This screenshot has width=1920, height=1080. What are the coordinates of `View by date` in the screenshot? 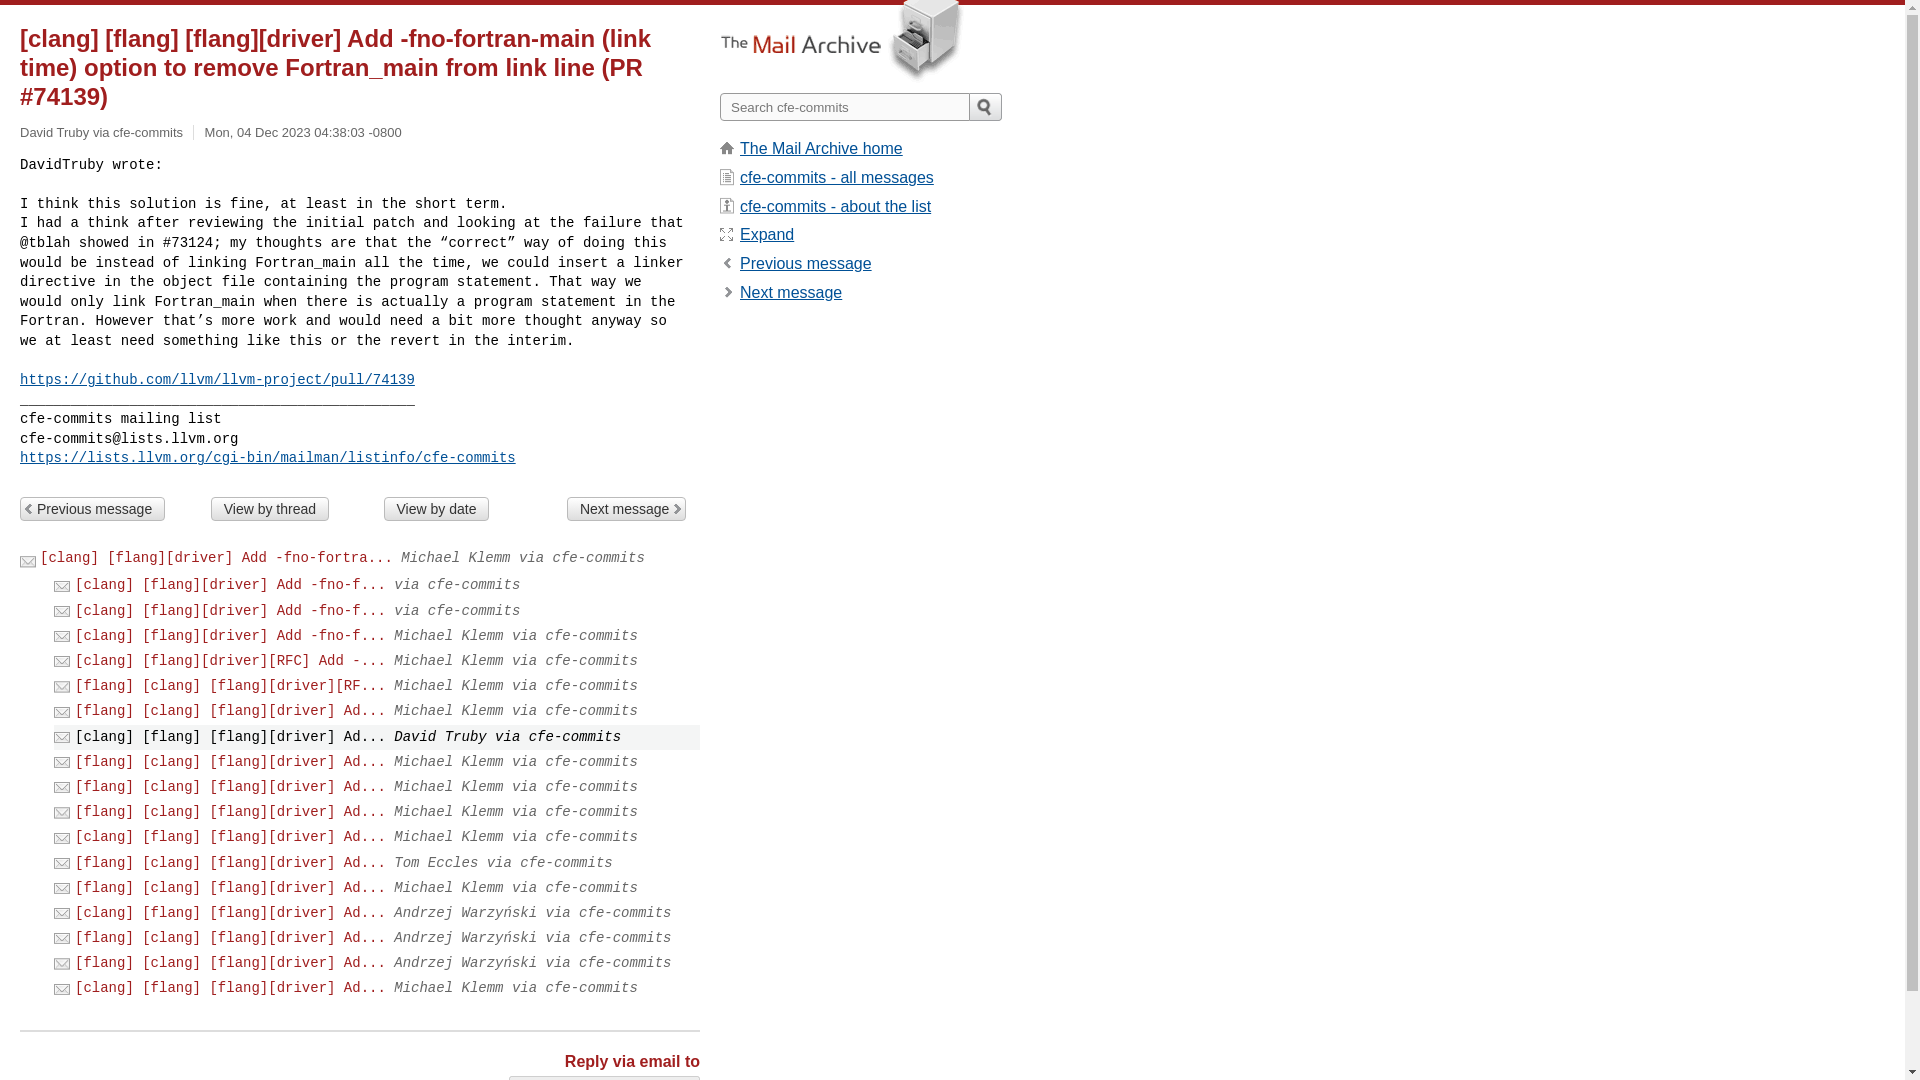 It's located at (436, 508).